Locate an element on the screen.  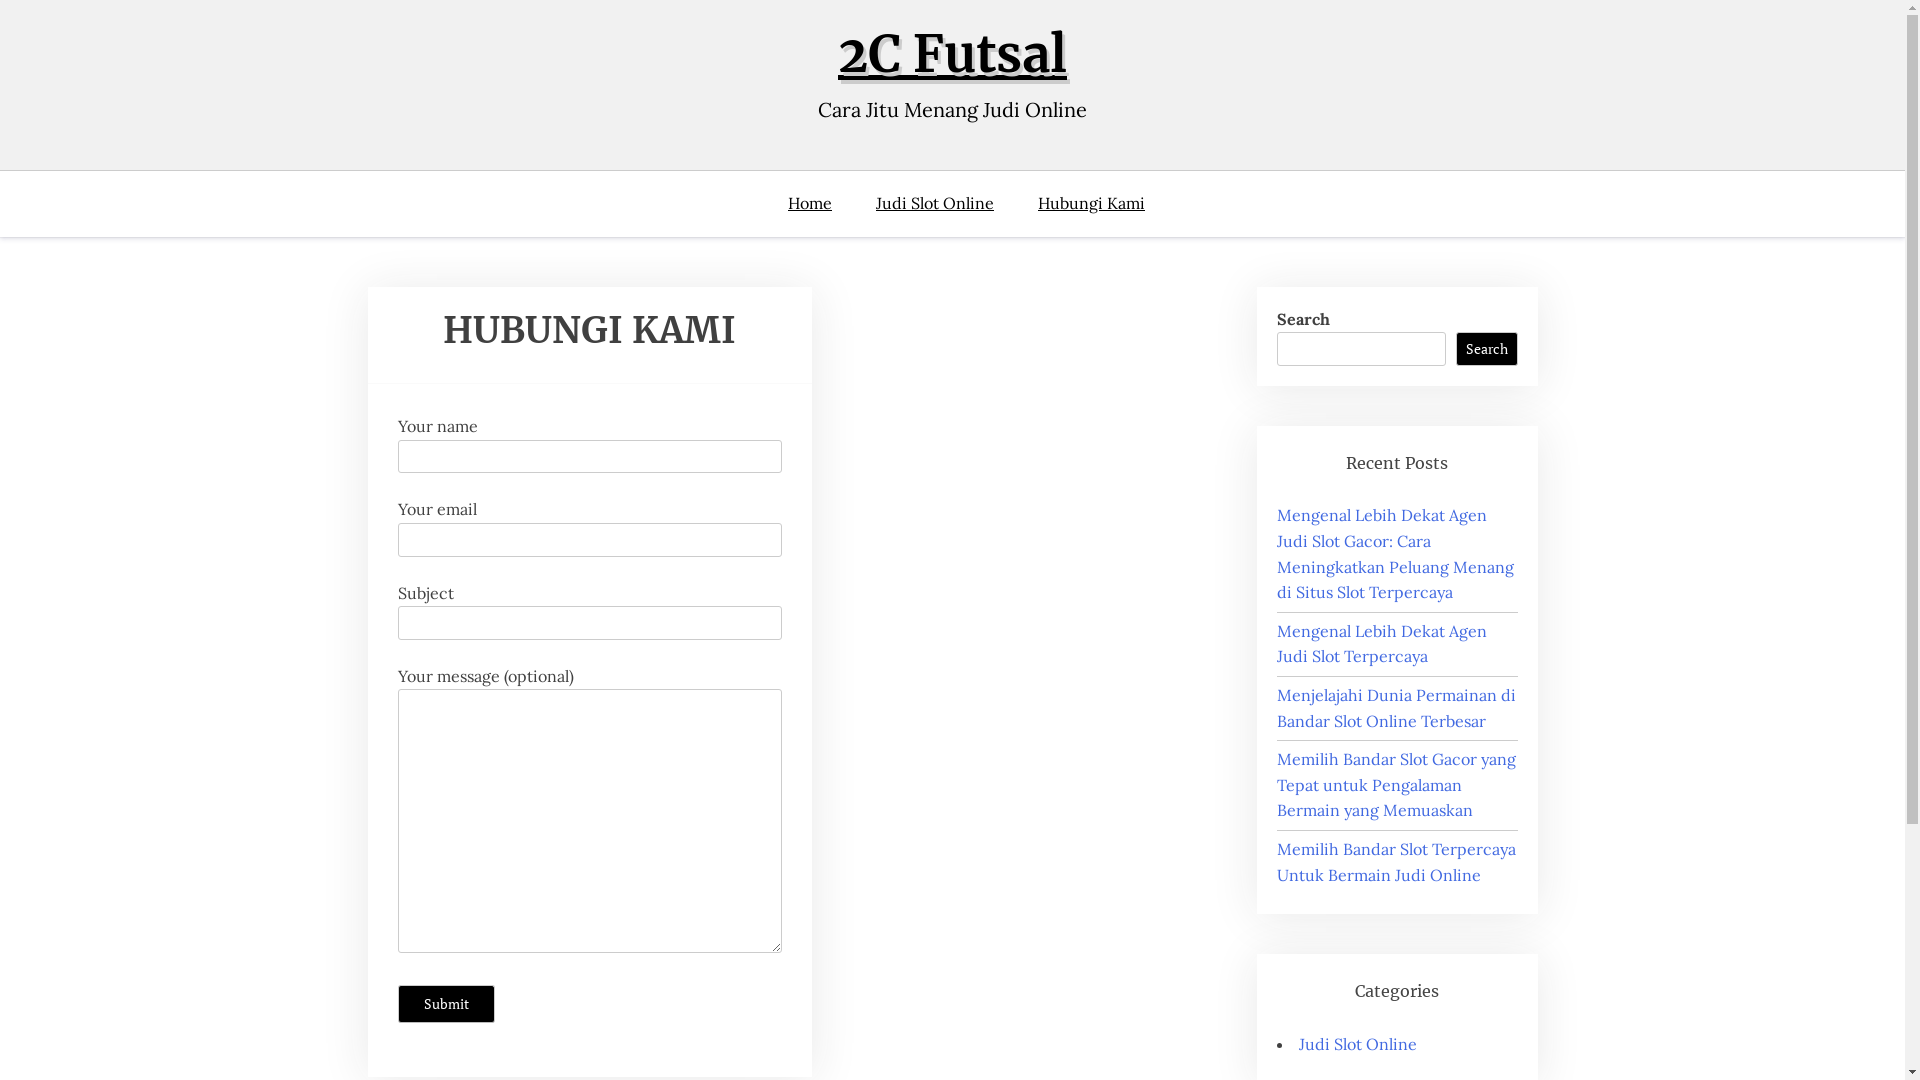
Search is located at coordinates (1487, 349).